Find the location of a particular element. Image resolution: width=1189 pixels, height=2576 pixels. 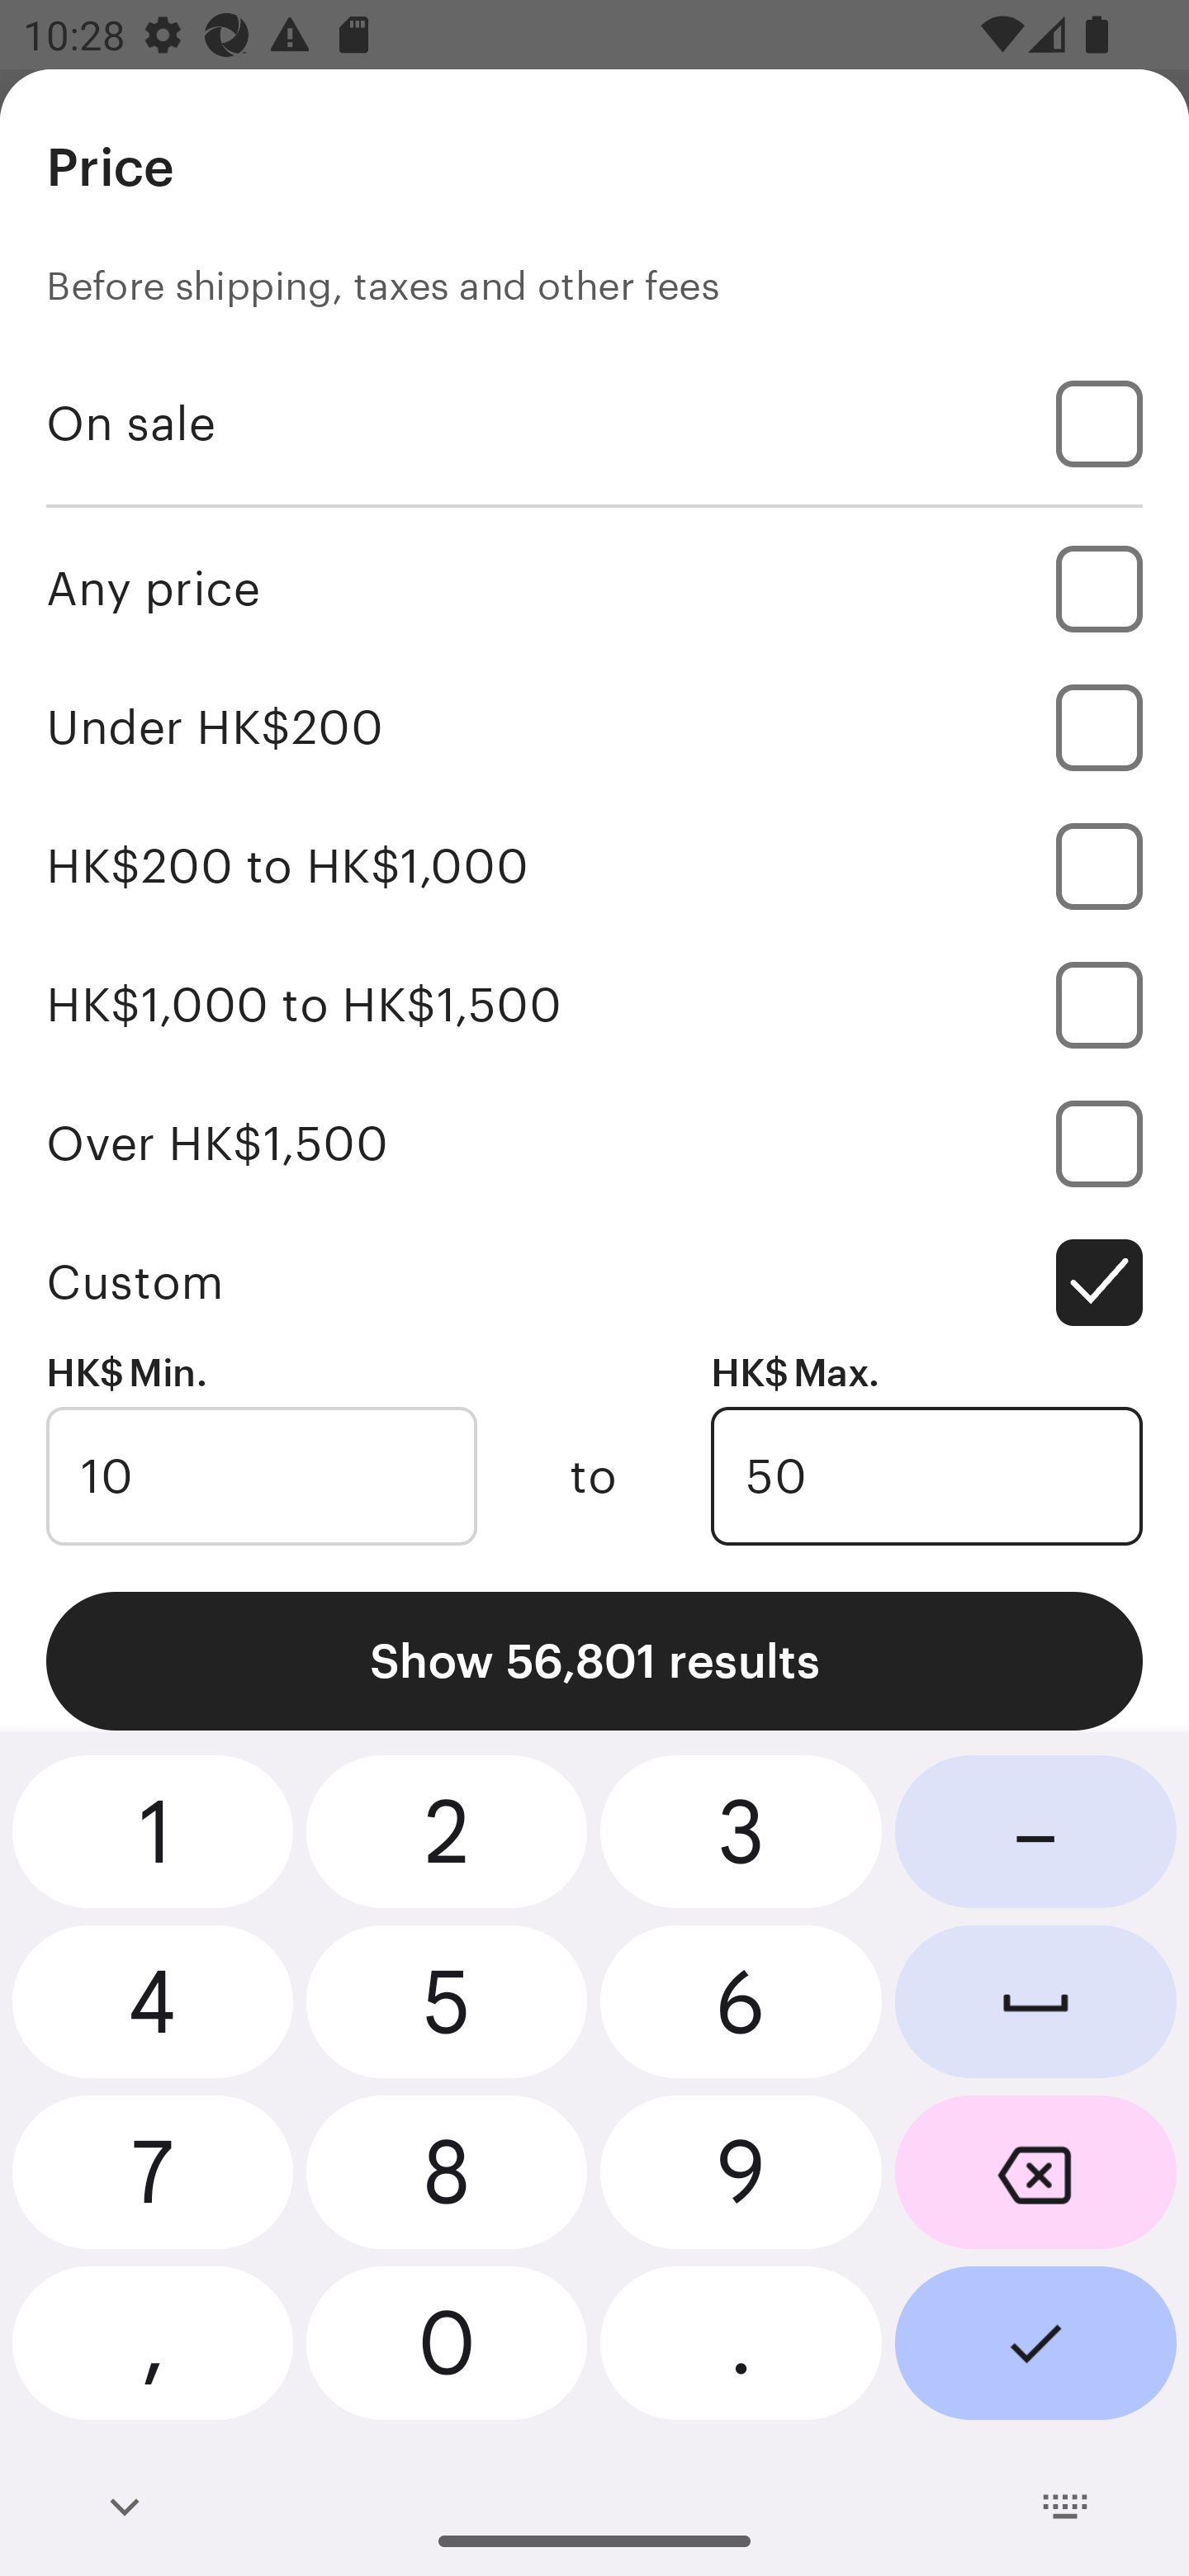

50 is located at coordinates (926, 1476).